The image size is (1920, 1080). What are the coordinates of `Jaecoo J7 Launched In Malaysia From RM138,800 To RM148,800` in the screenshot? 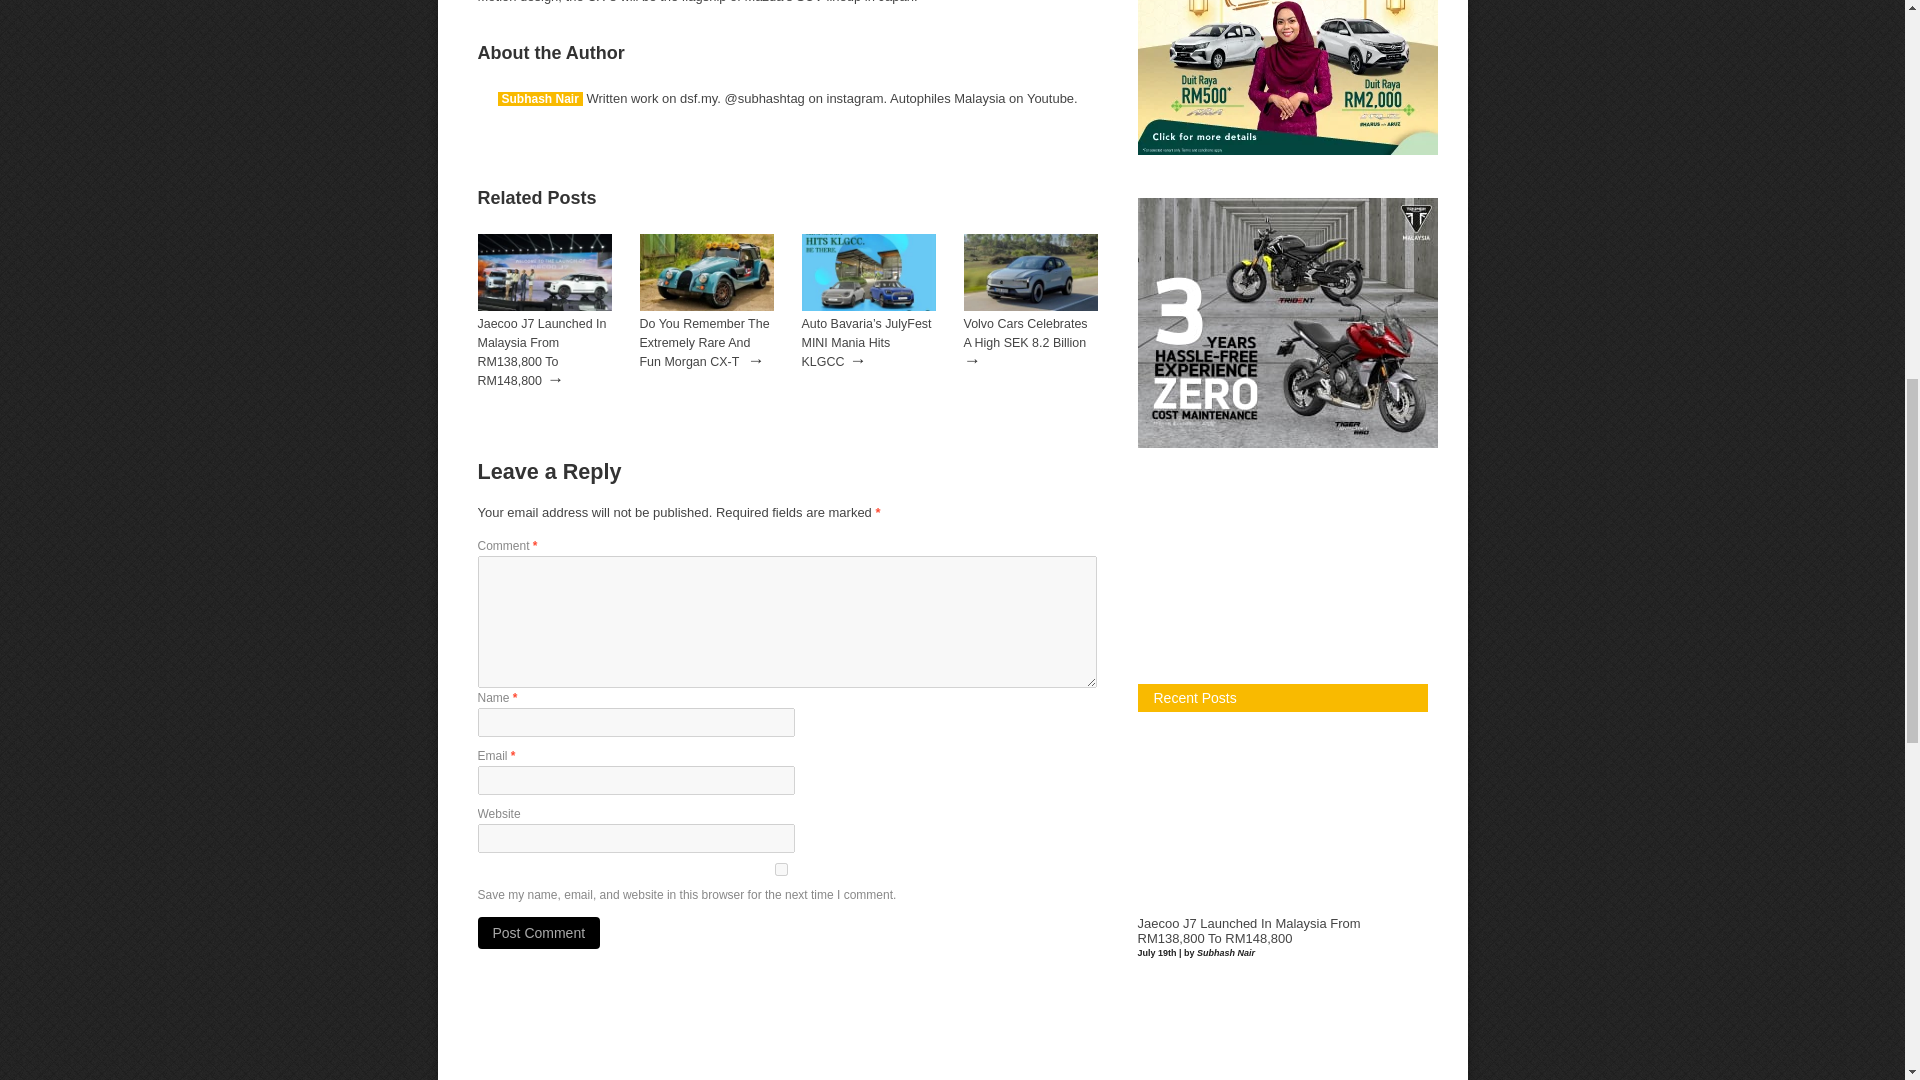 It's located at (545, 307).